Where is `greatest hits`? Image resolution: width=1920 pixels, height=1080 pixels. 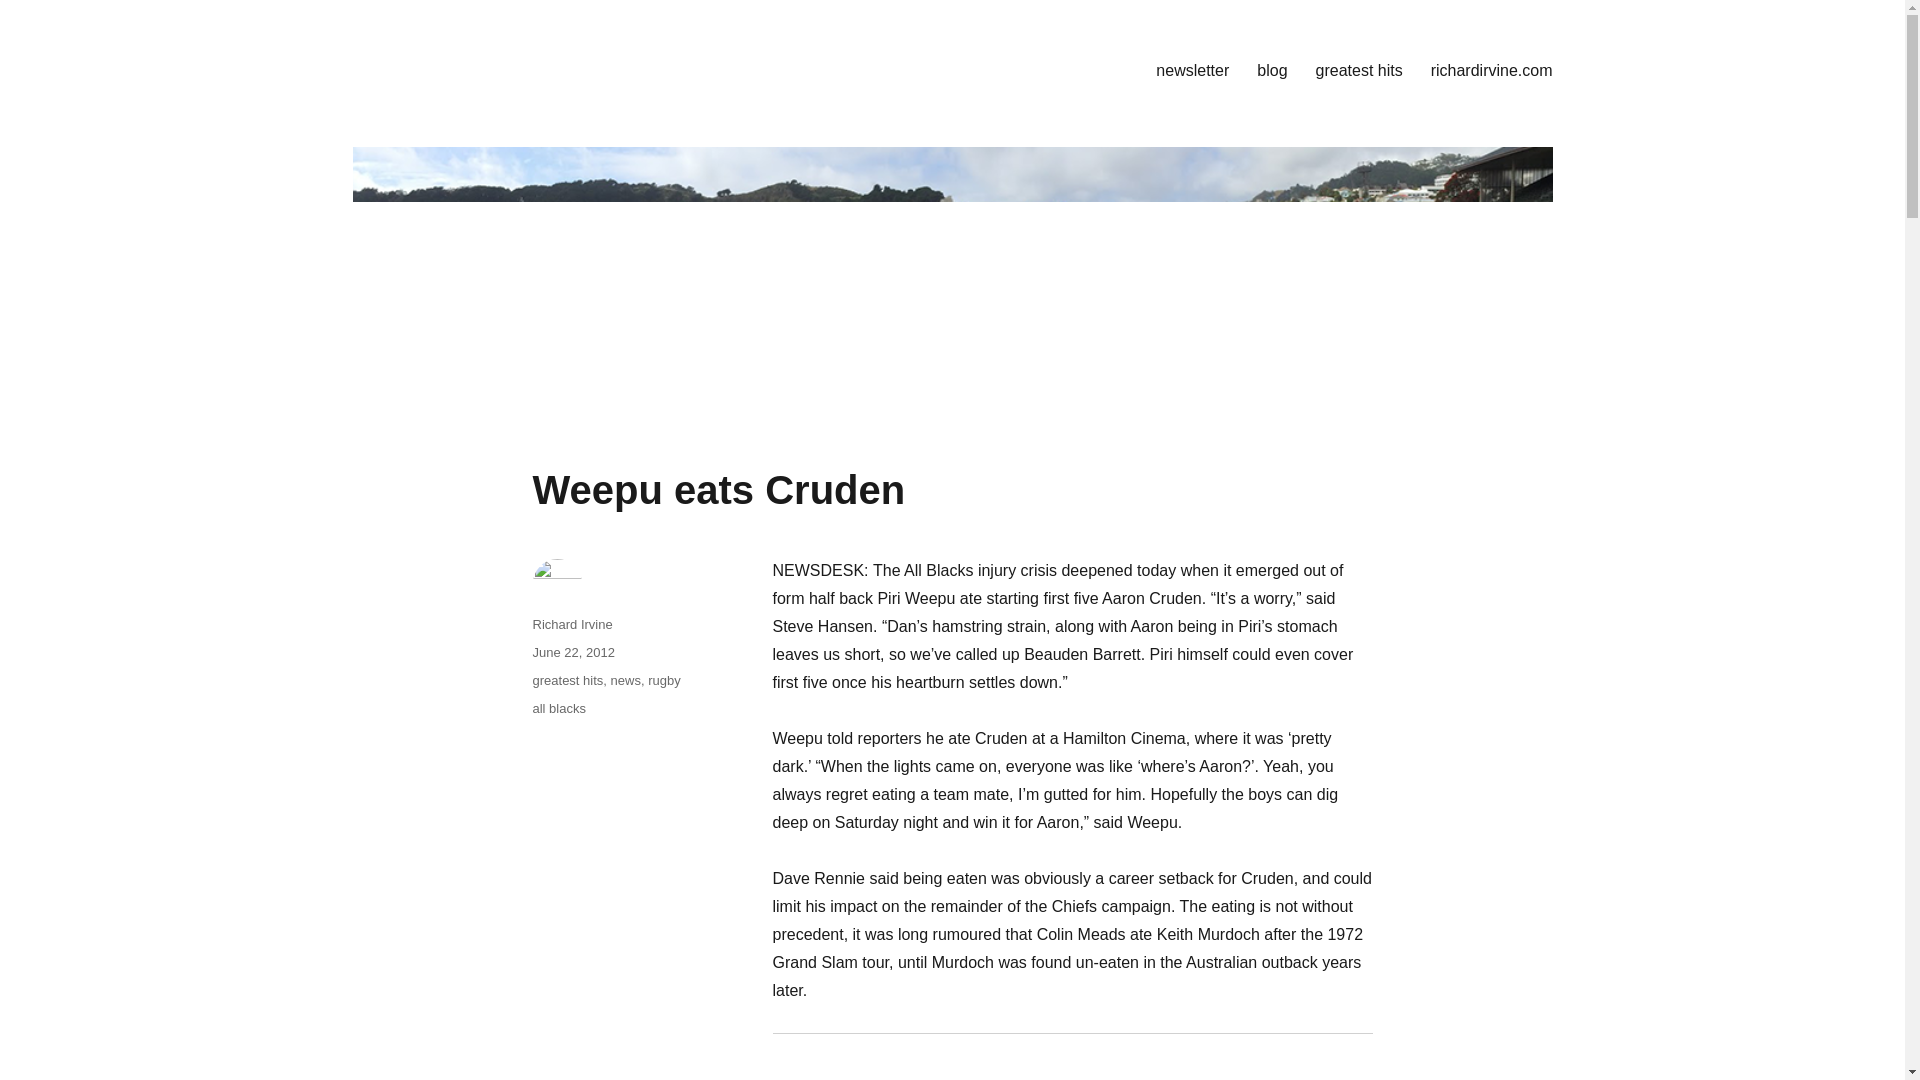
greatest hits is located at coordinates (1358, 69).